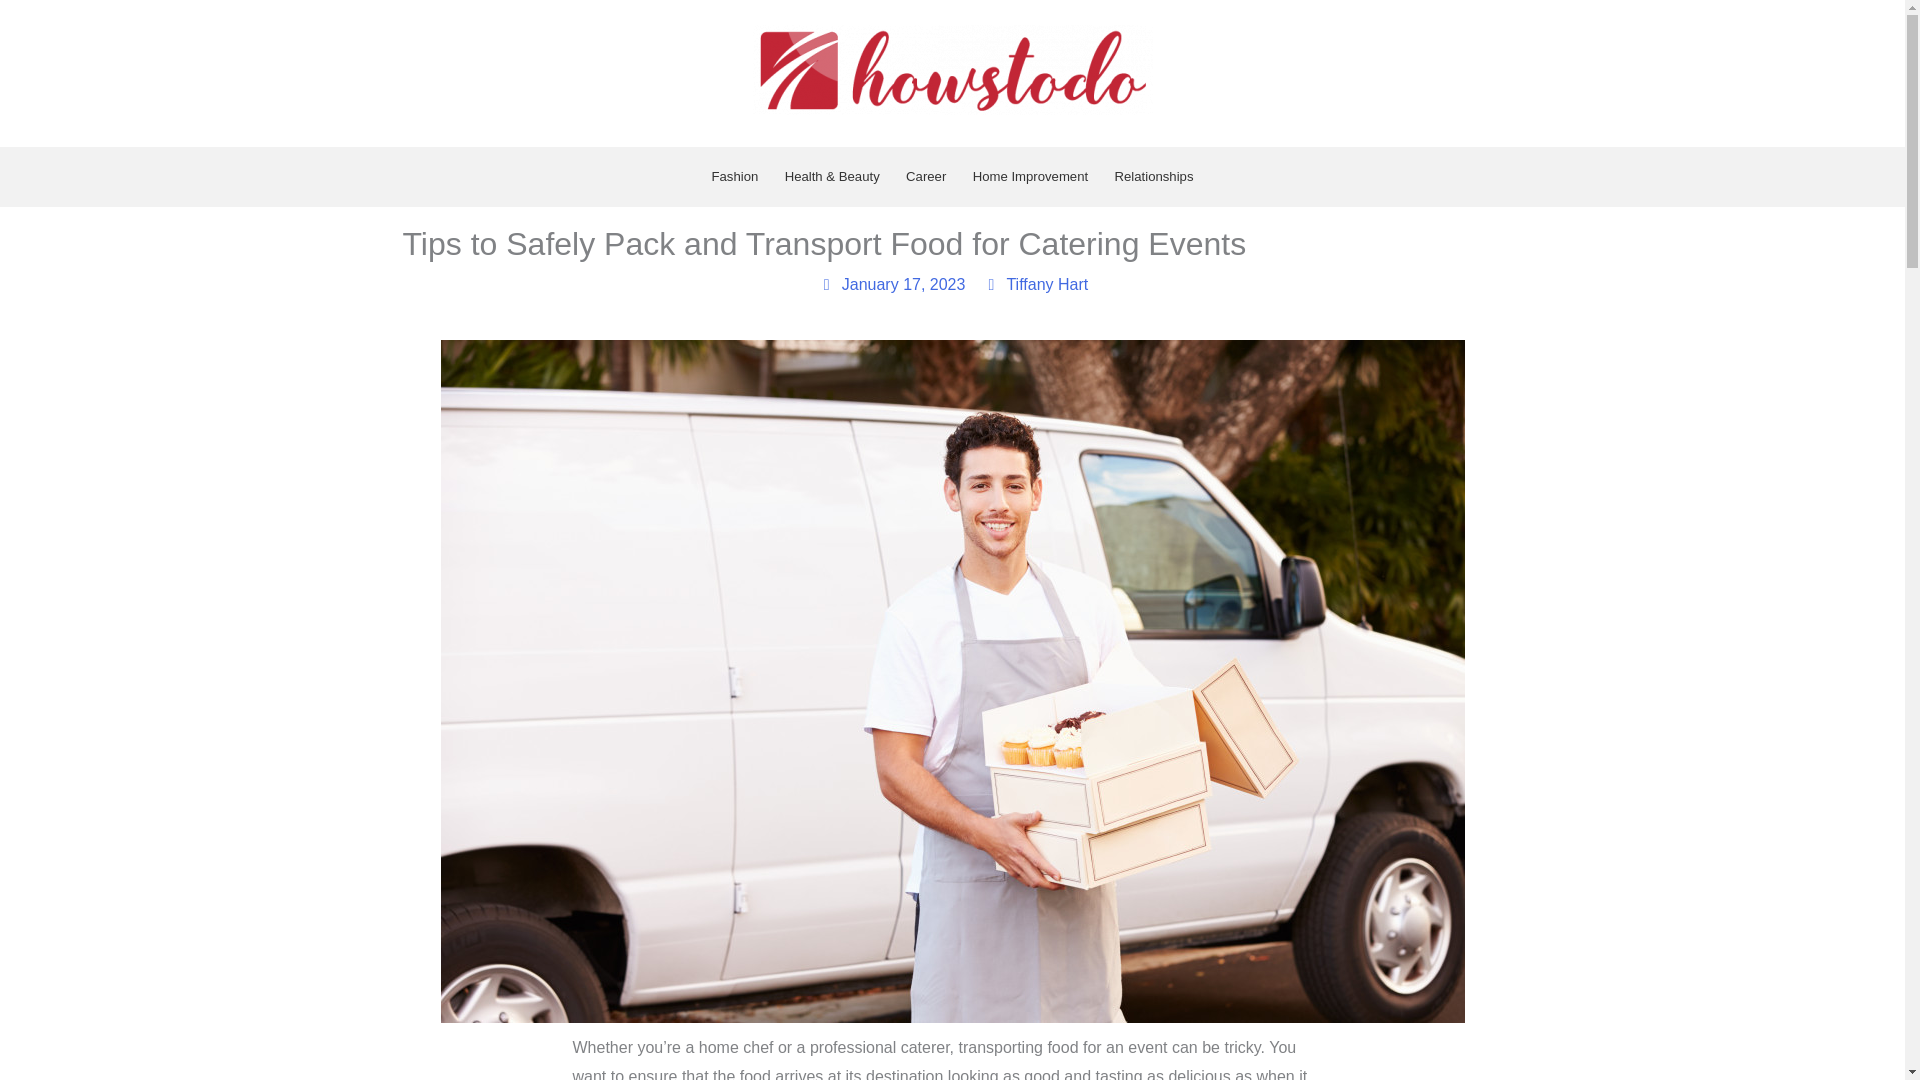 Image resolution: width=1920 pixels, height=1080 pixels. I want to click on Fashion, so click(734, 176).